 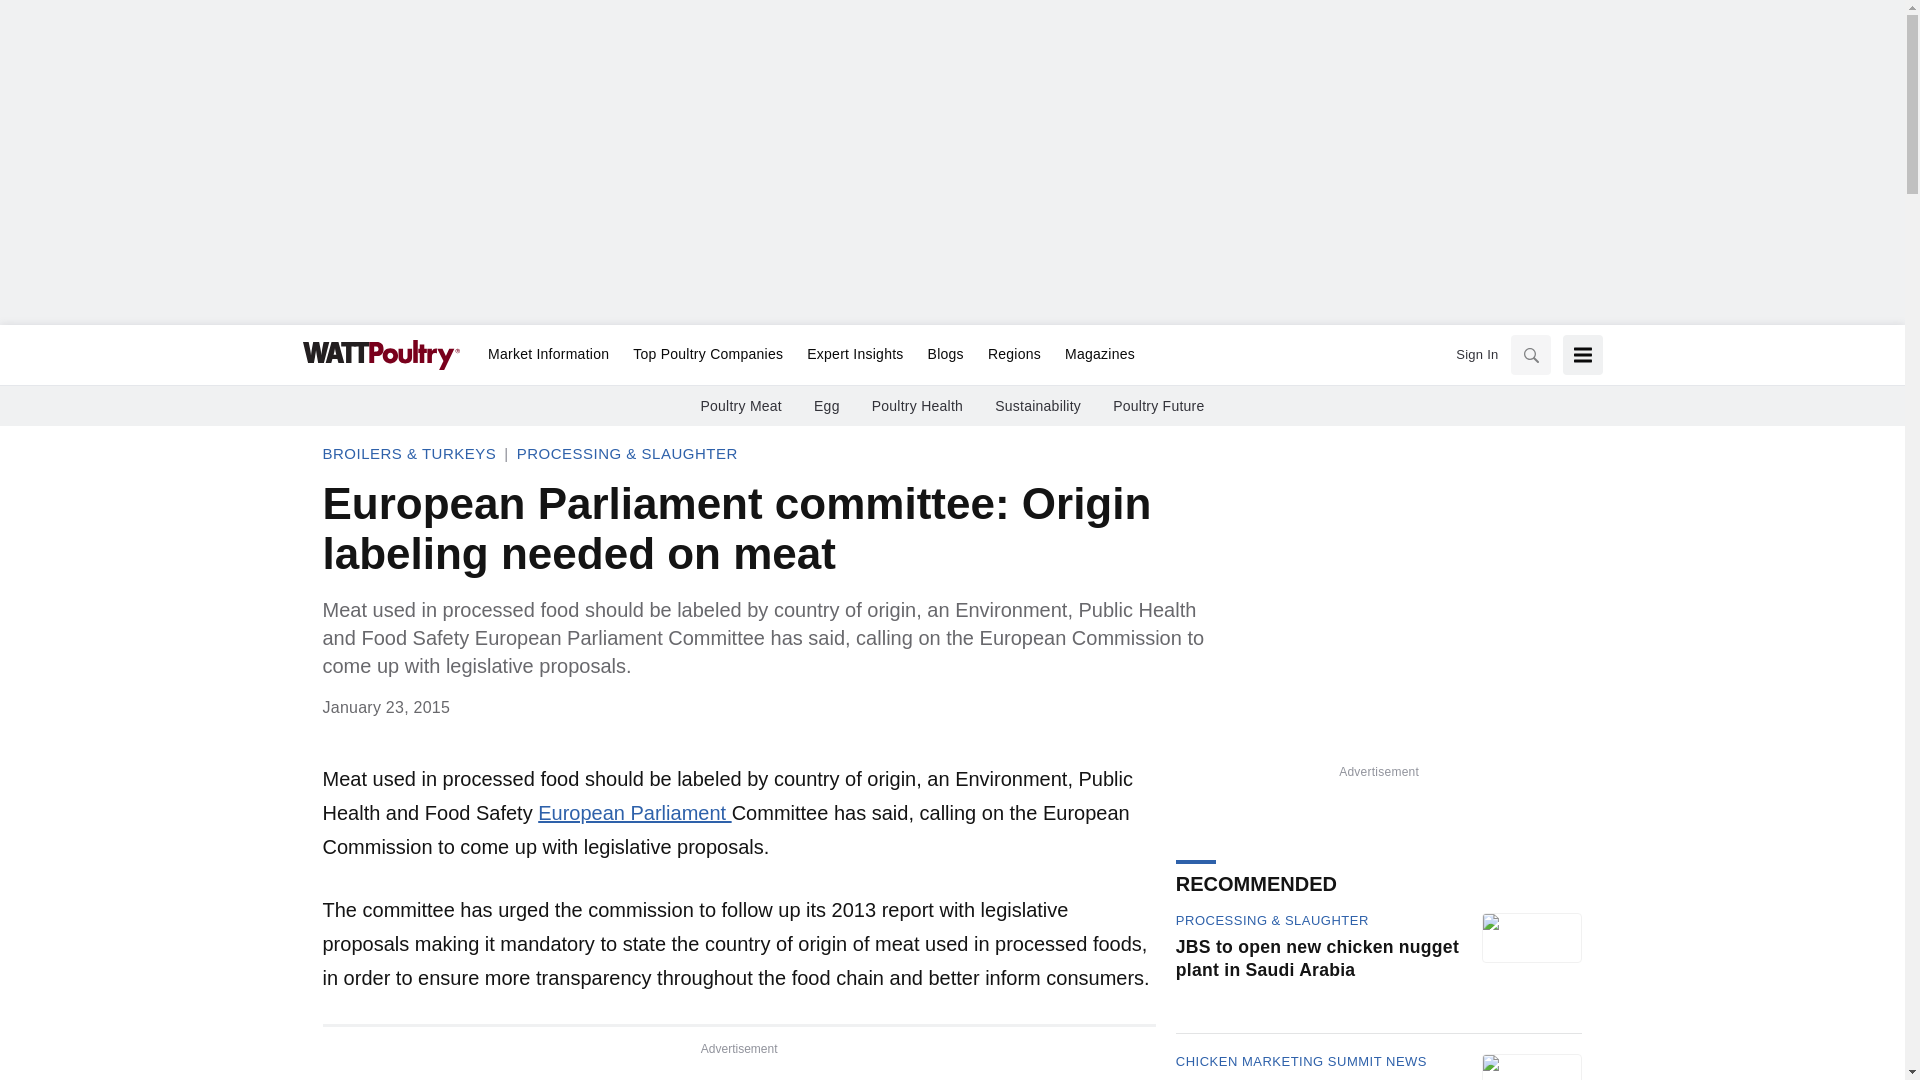 I want to click on Sustainability, so click(x=1093, y=355).